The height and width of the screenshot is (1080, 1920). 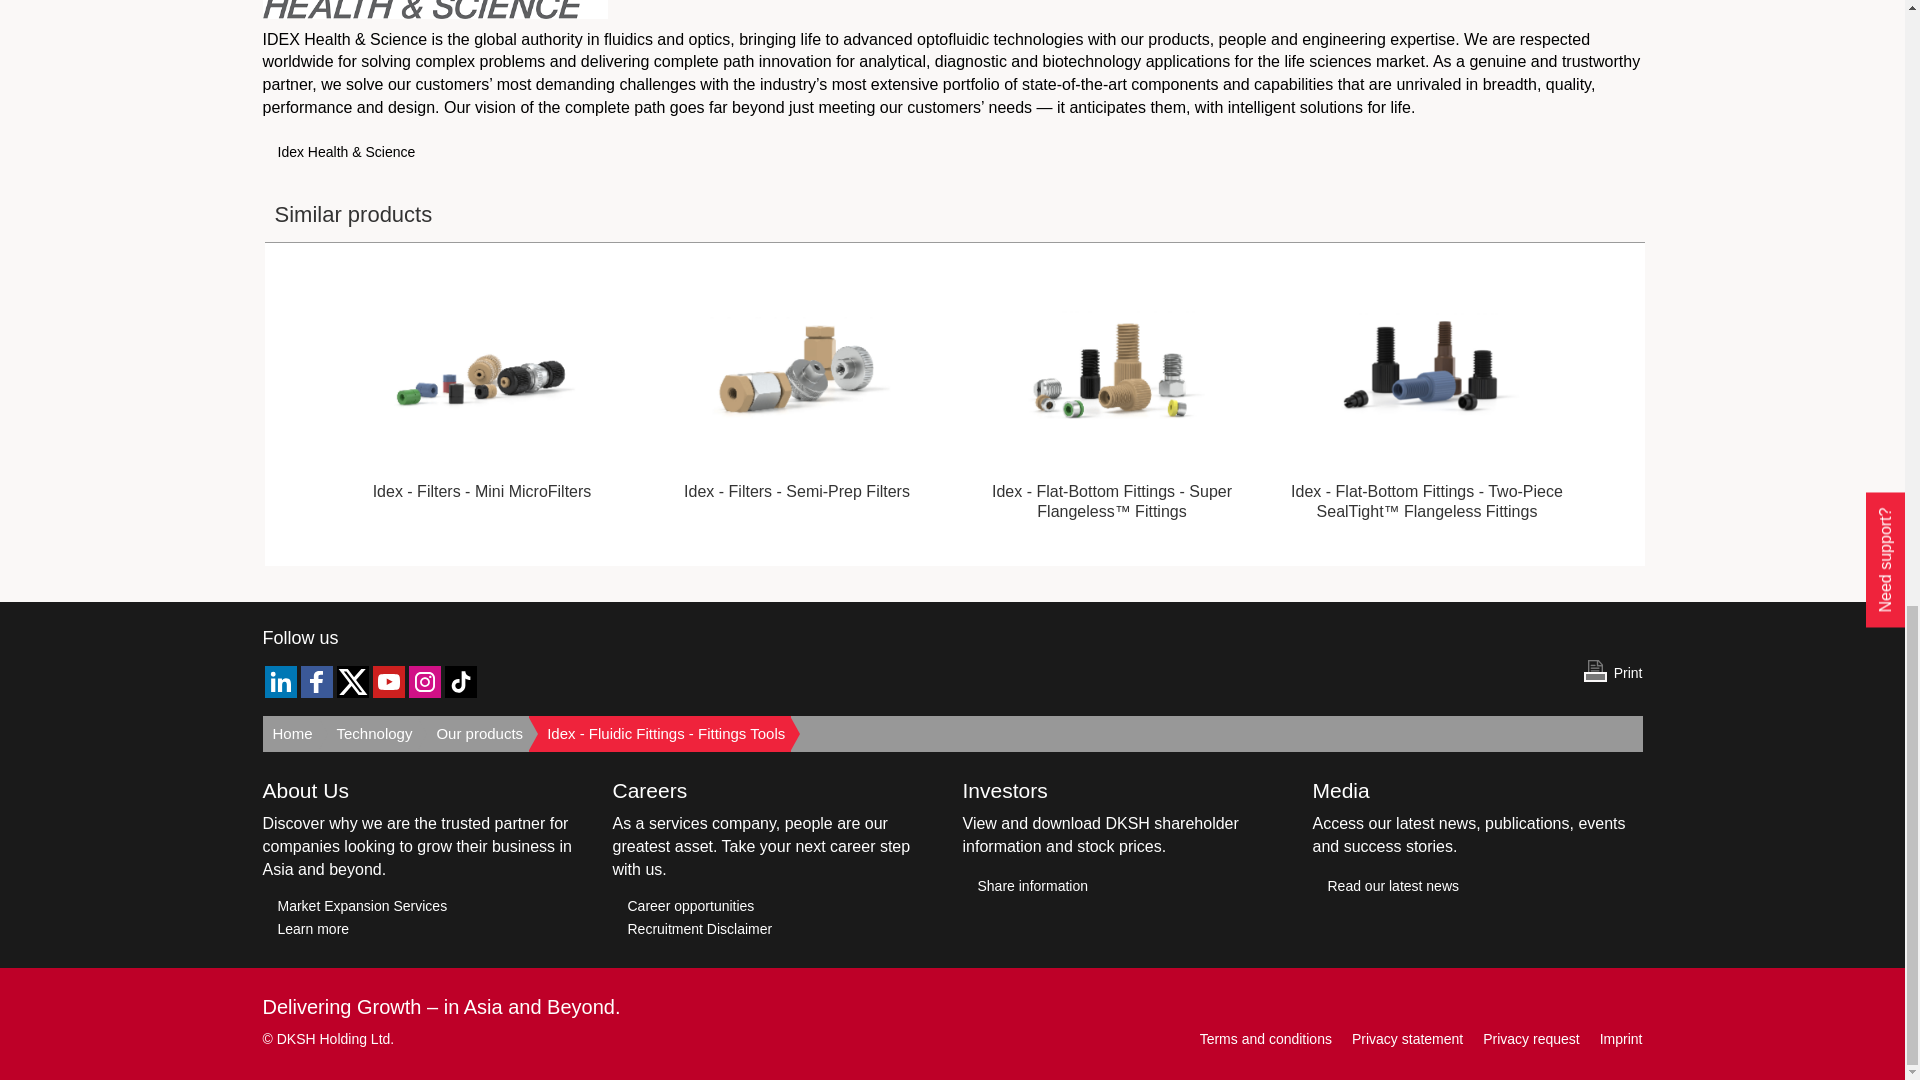 What do you see at coordinates (423, 682) in the screenshot?
I see `Instagram` at bounding box center [423, 682].